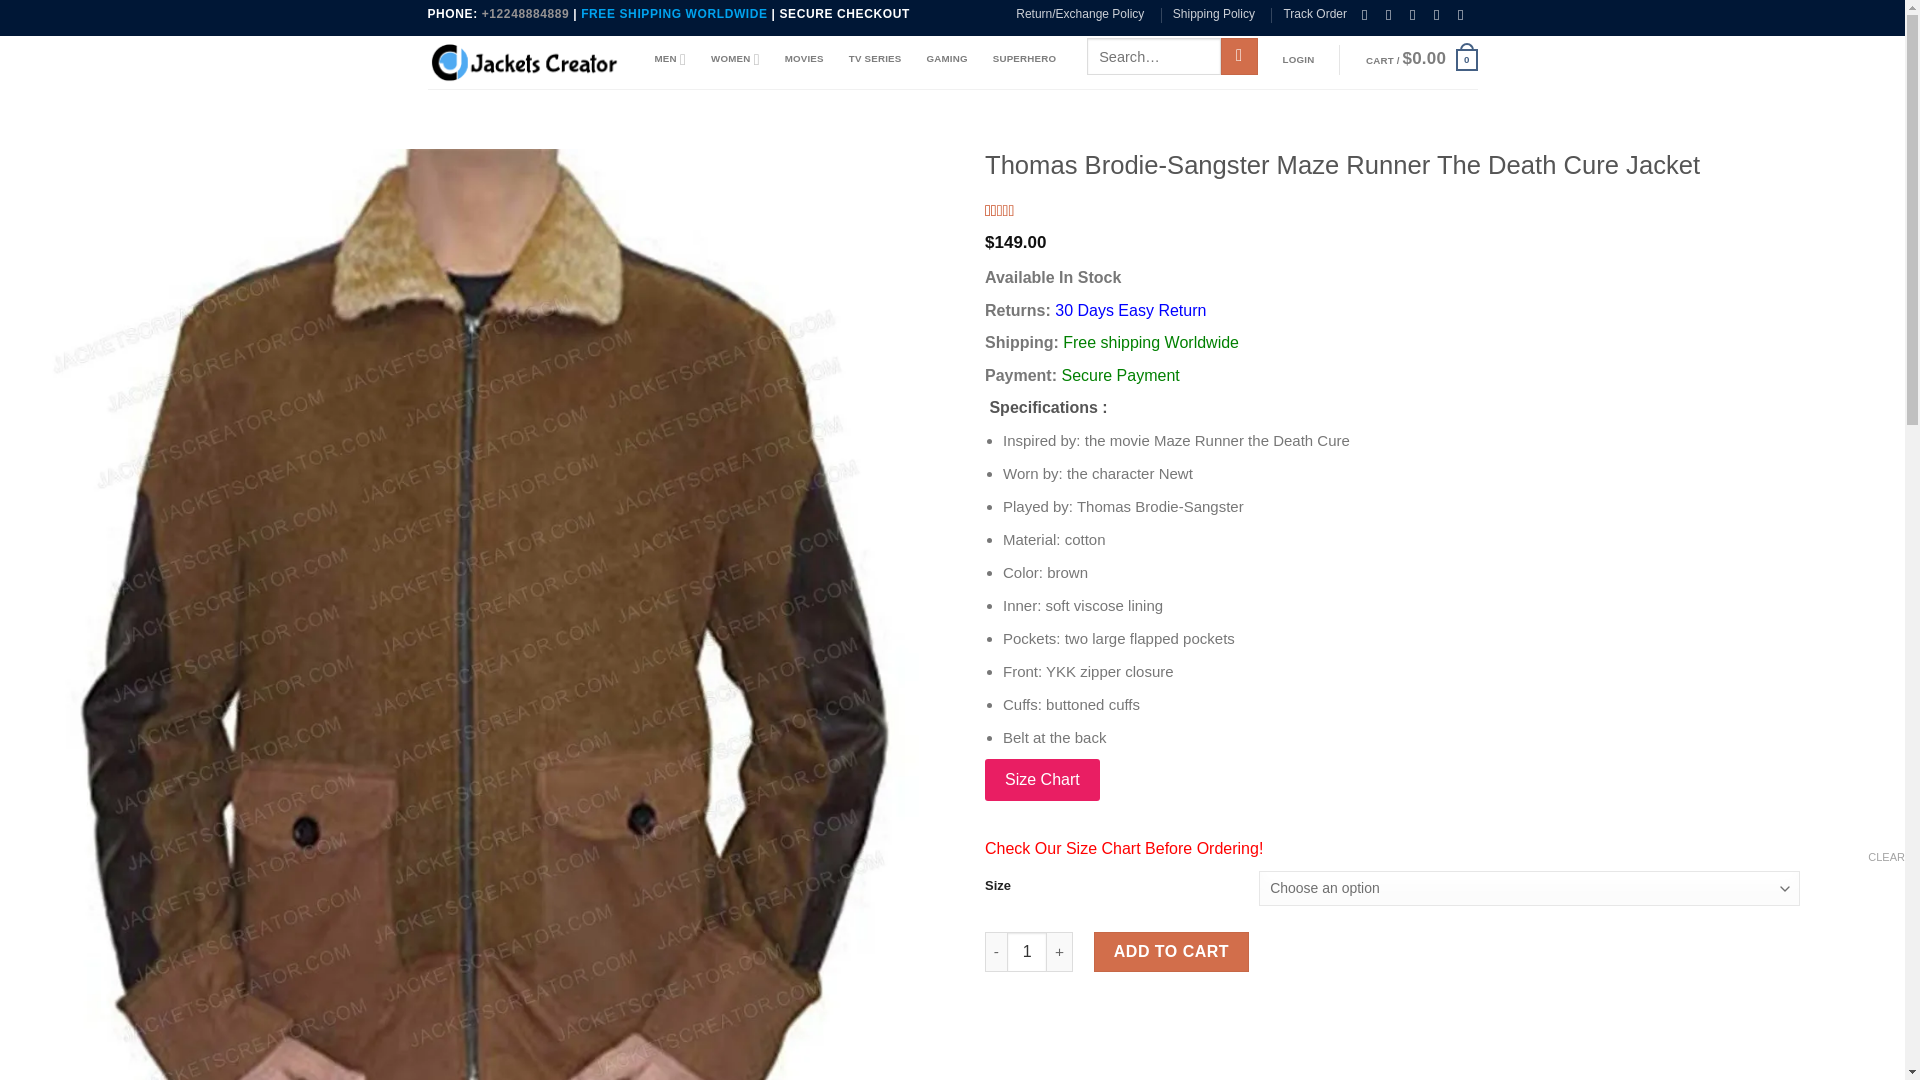 The width and height of the screenshot is (1920, 1080). What do you see at coordinates (526, 62) in the screenshot?
I see `Jackets Creator` at bounding box center [526, 62].